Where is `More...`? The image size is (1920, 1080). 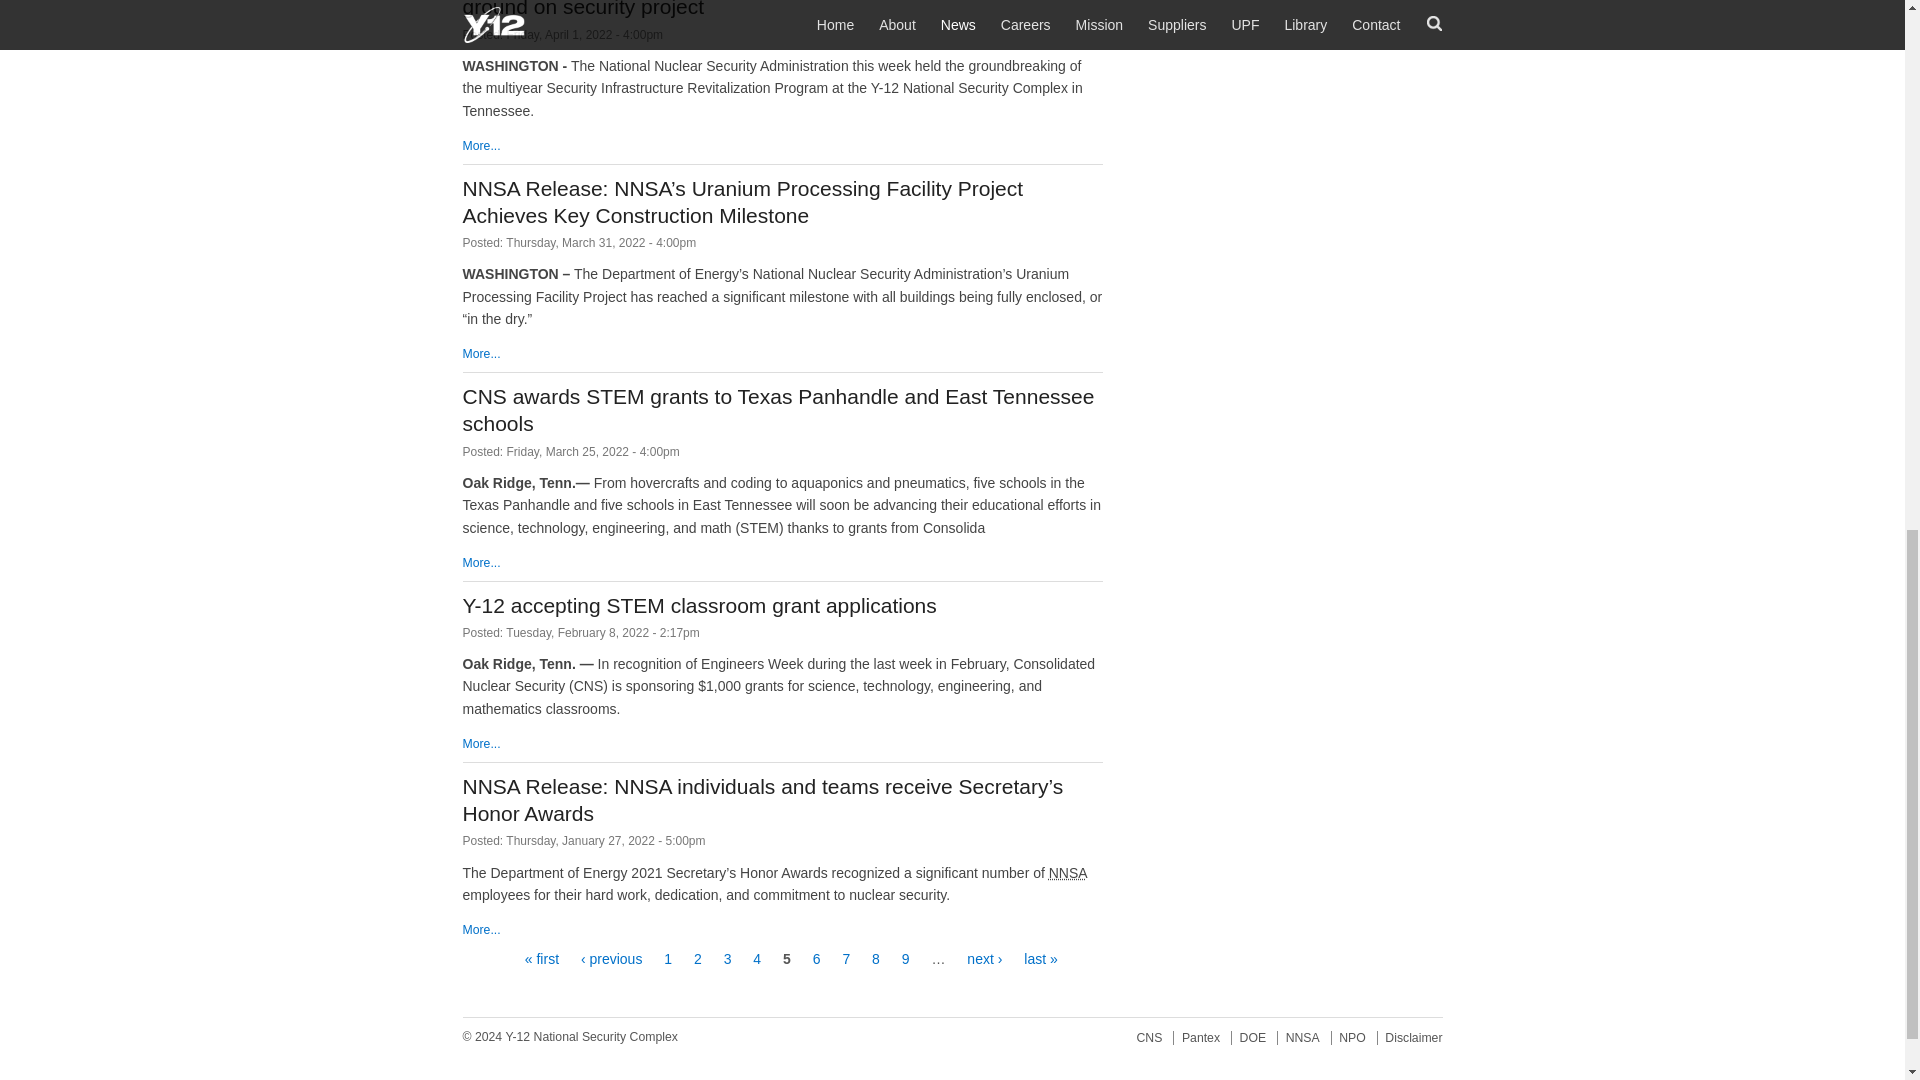
More... is located at coordinates (480, 743).